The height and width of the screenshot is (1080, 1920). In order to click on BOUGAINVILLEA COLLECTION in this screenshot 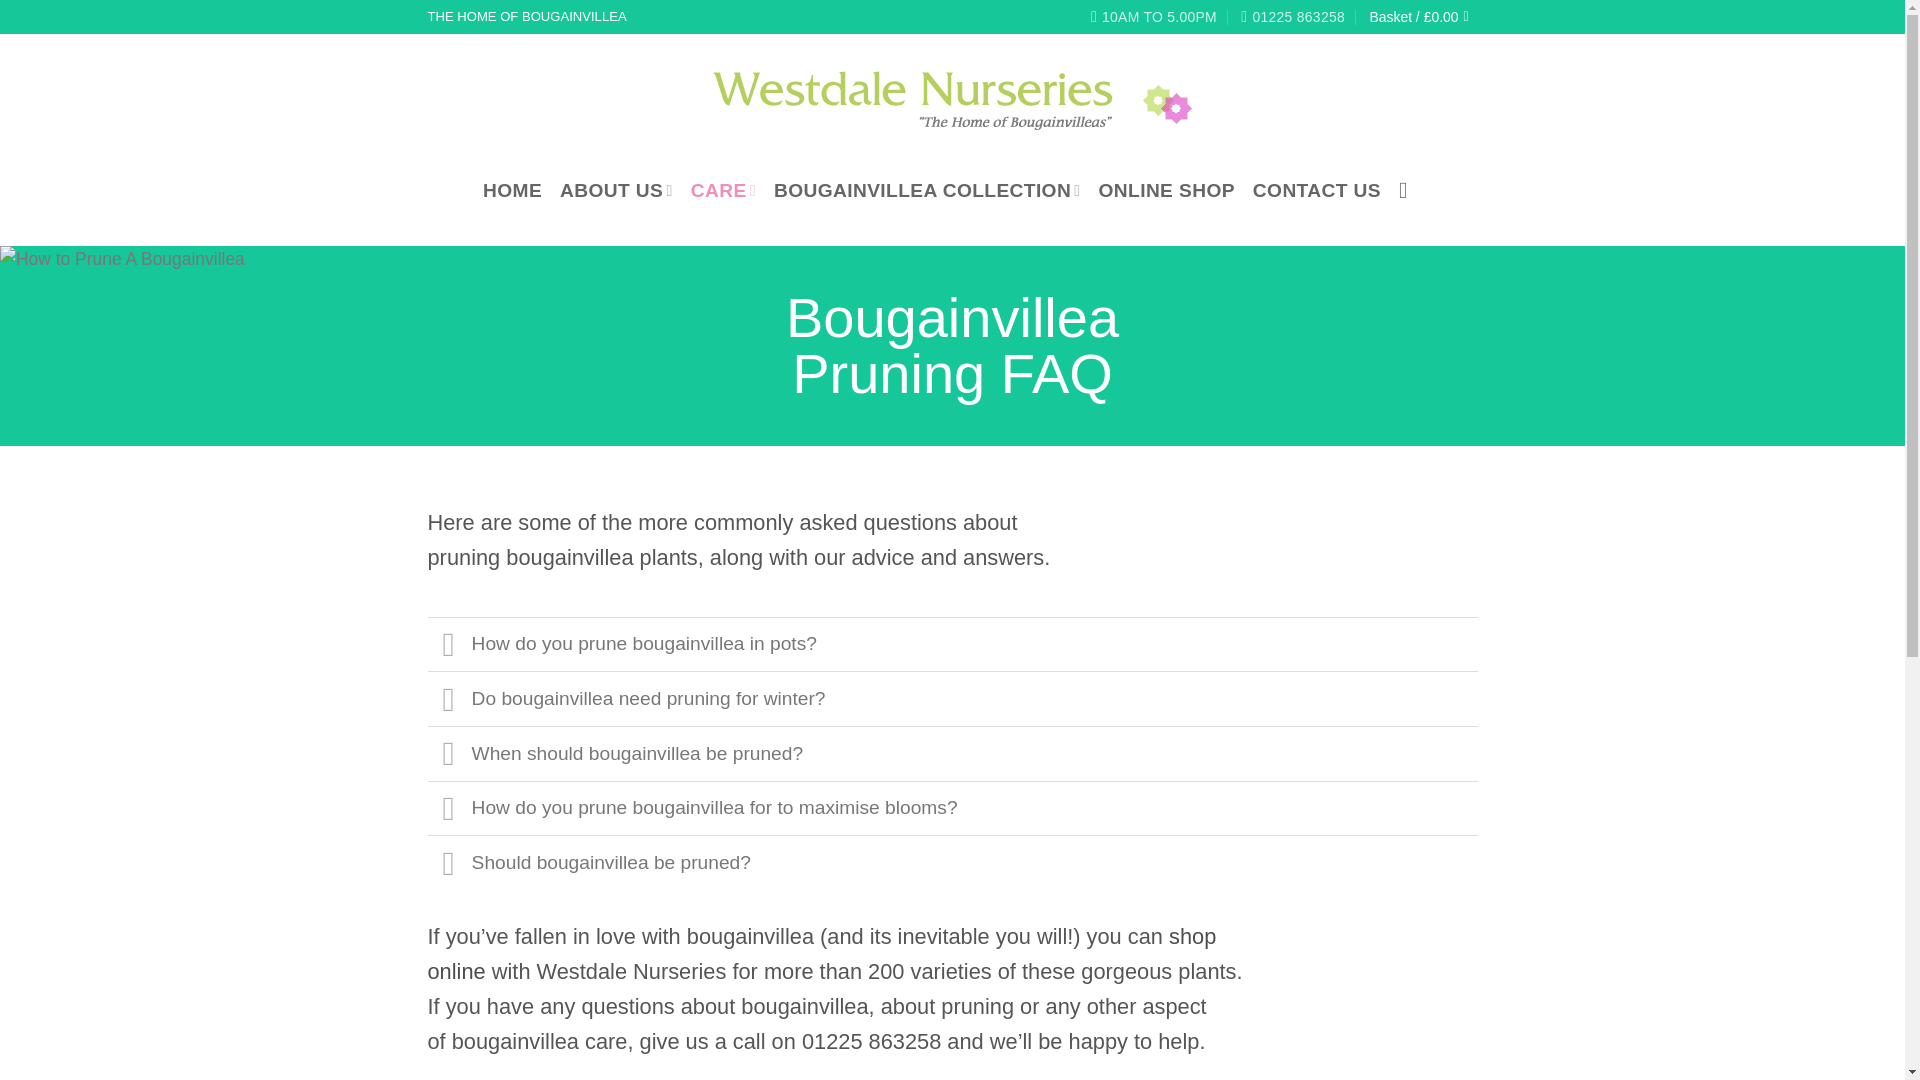, I will do `click(926, 191)`.